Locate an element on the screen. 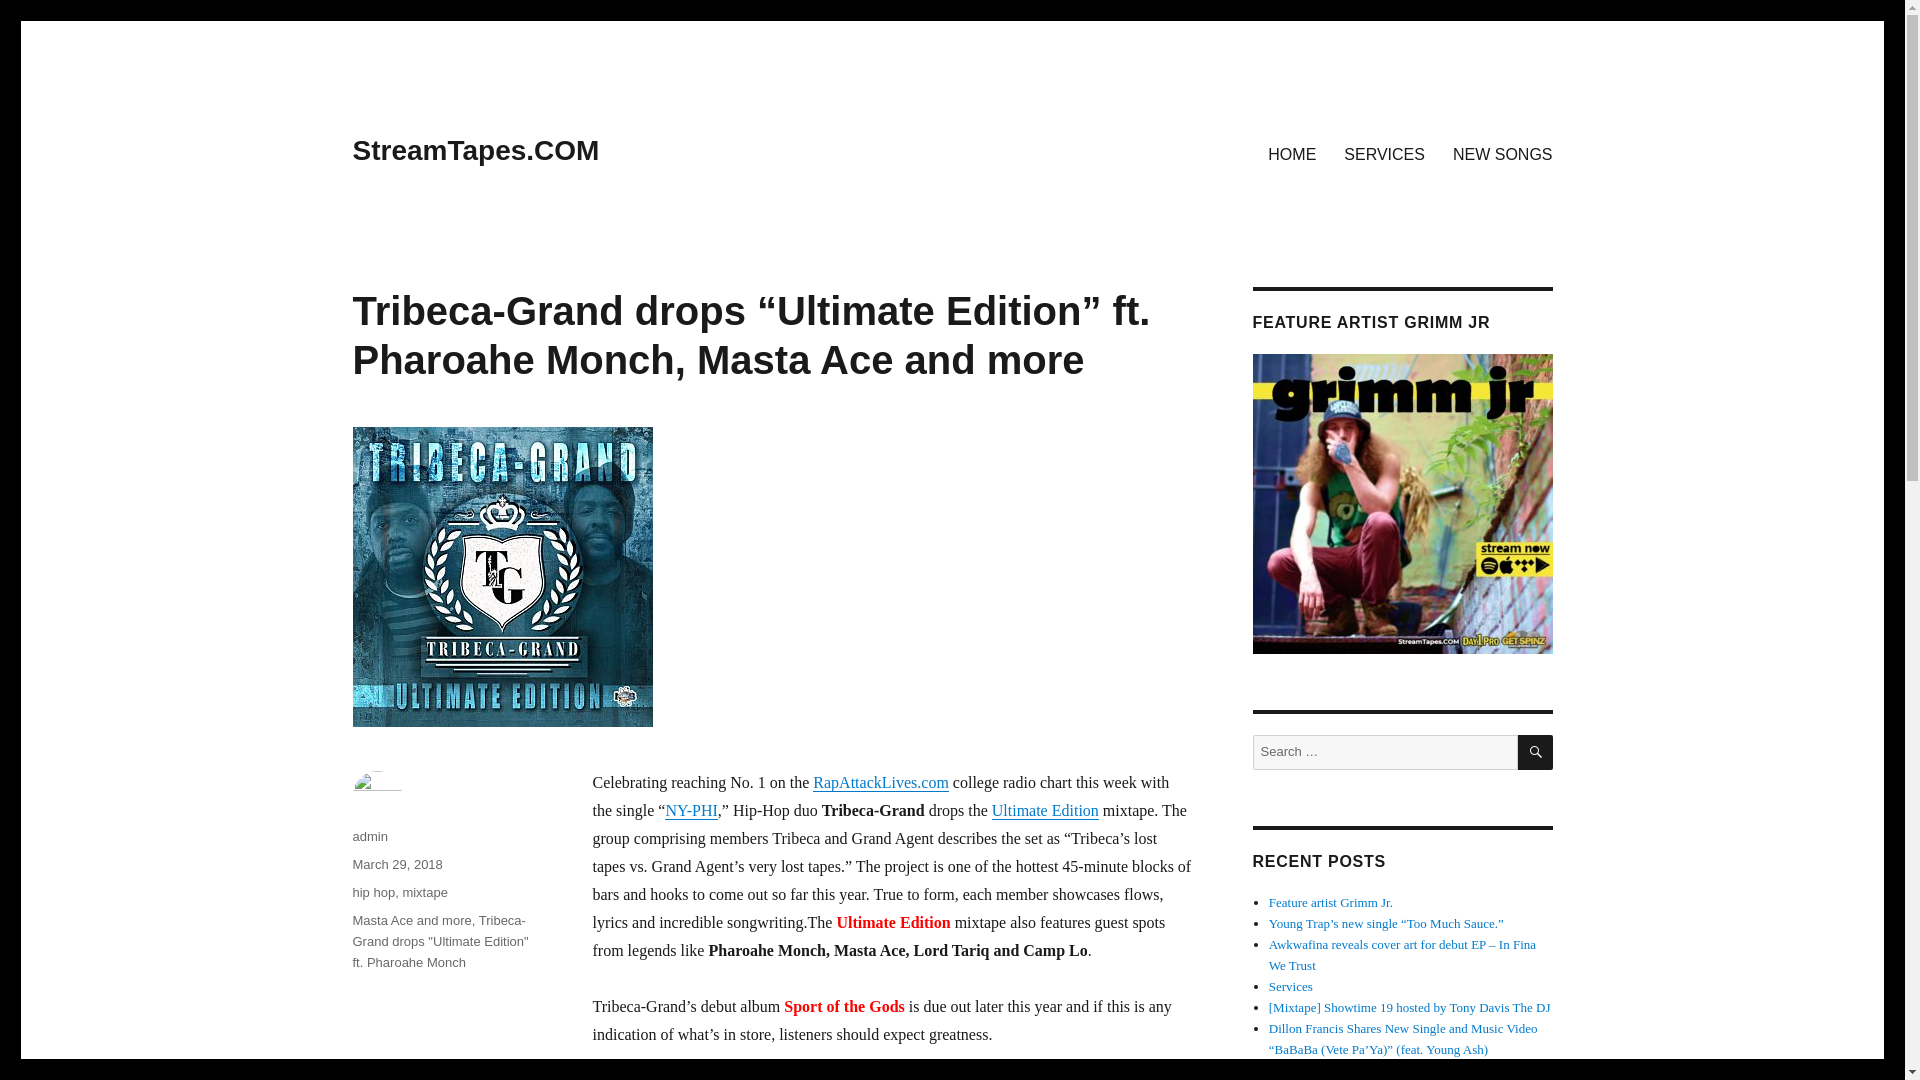 The image size is (1920, 1080). StreamTapes.COM is located at coordinates (475, 150).